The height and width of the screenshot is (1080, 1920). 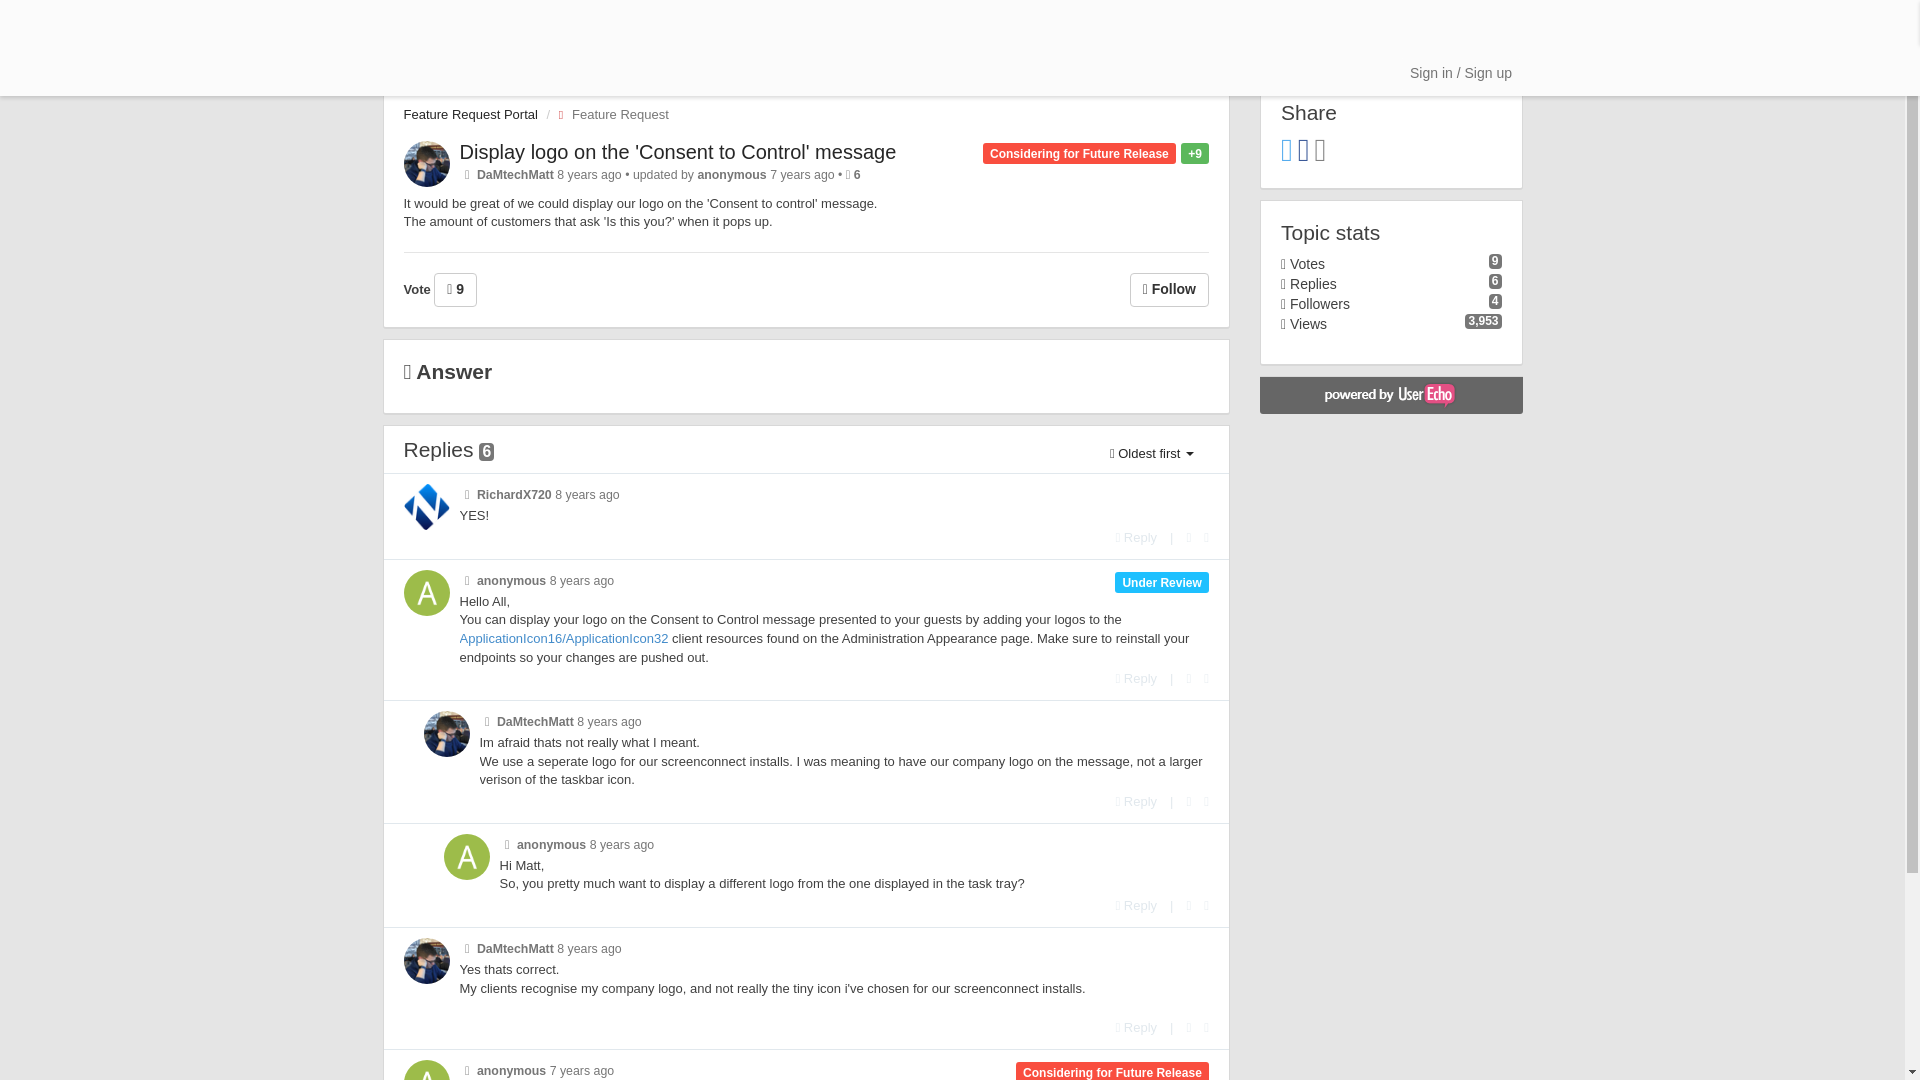 I want to click on anonymous, so click(x=510, y=580).